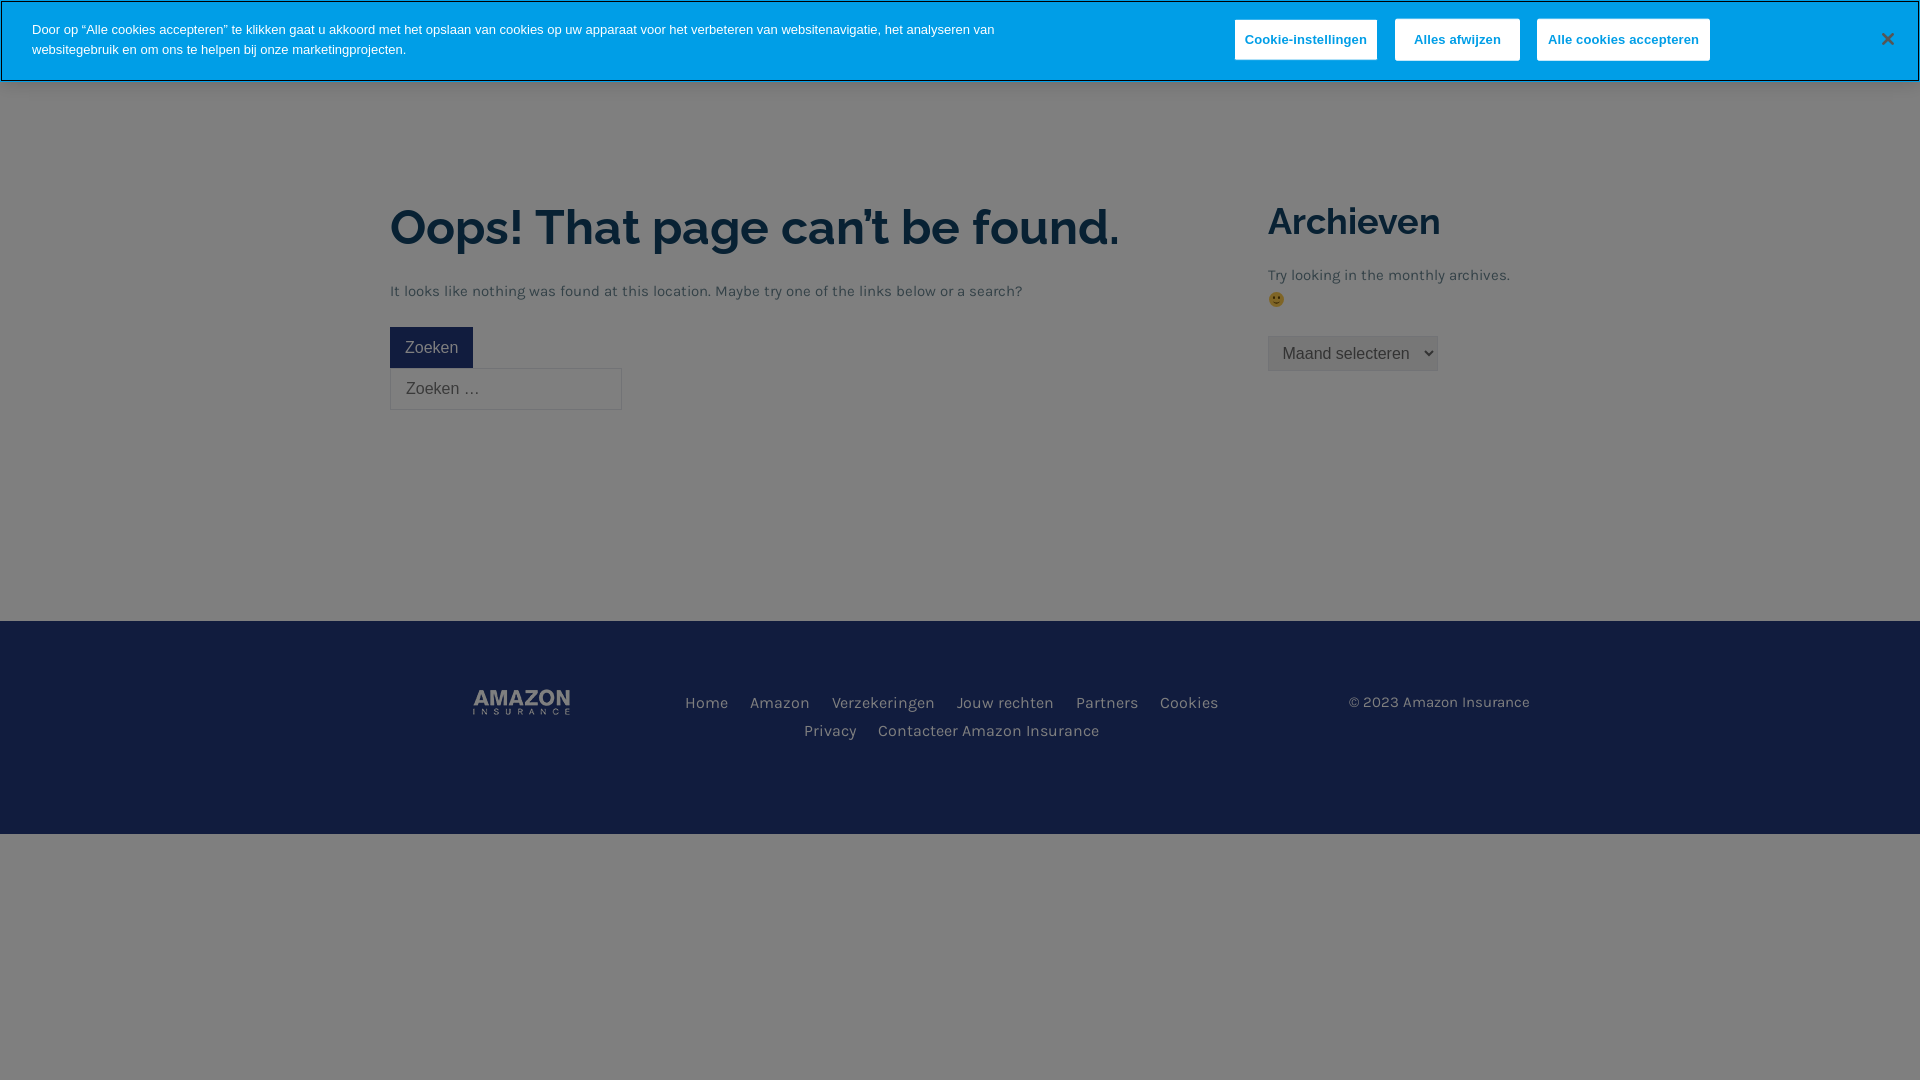 This screenshot has width=1920, height=1080. I want to click on Zoeken, so click(432, 348).